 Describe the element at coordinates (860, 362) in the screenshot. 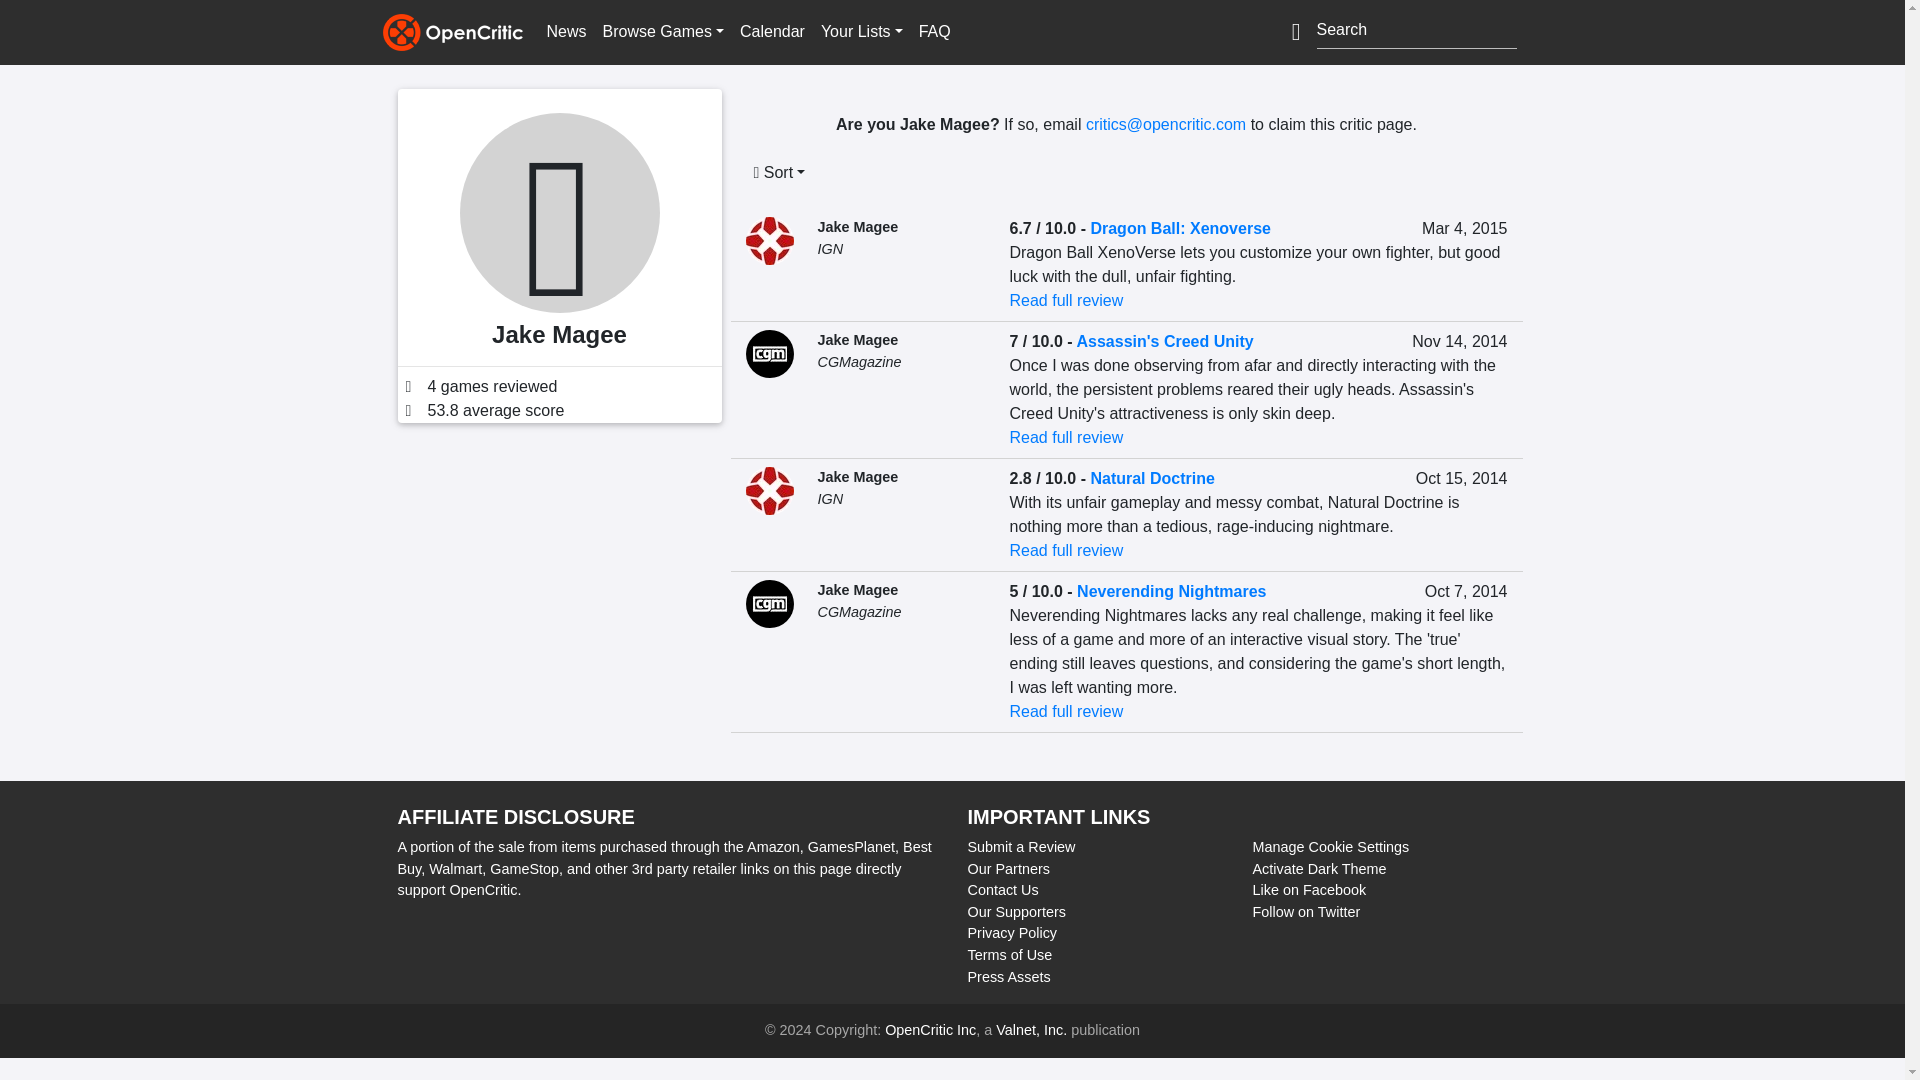

I see `CGMagazine` at that location.